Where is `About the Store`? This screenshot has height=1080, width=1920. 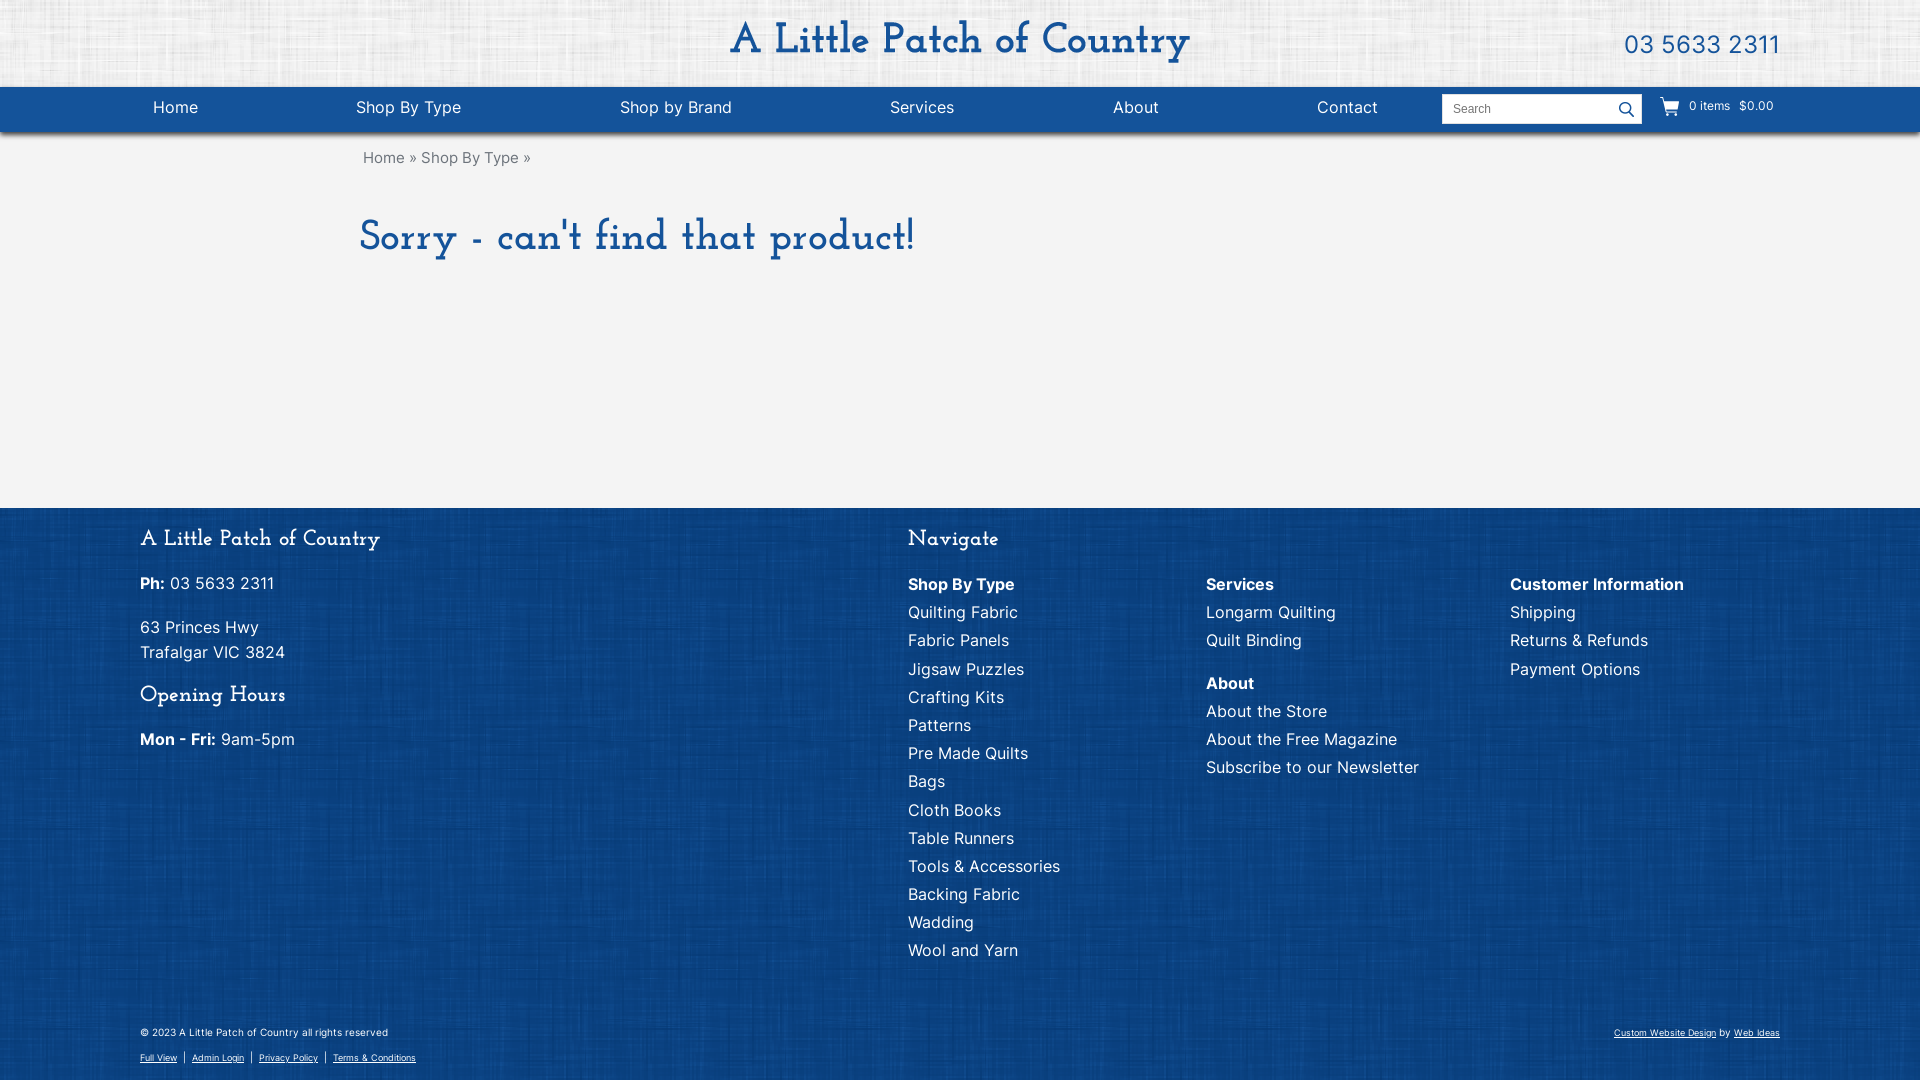
About the Store is located at coordinates (1266, 711).